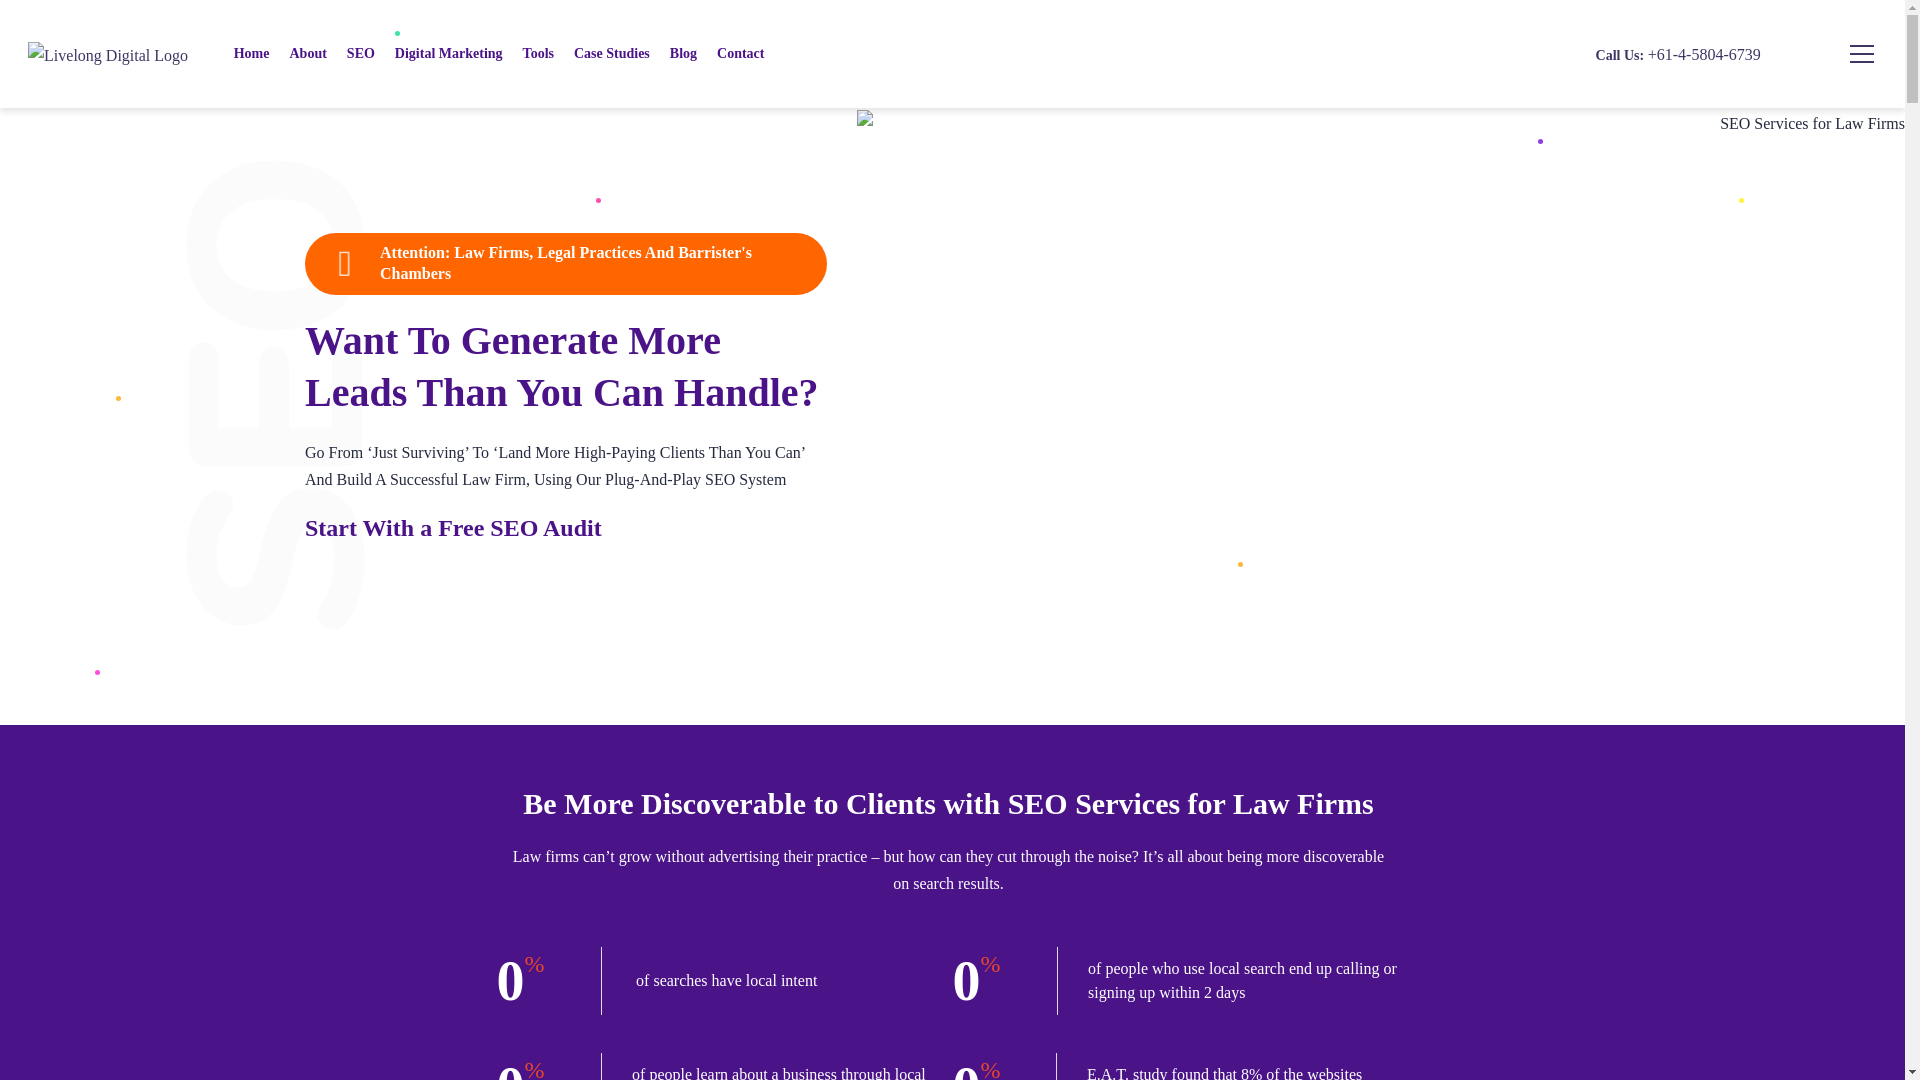  What do you see at coordinates (538, 54) in the screenshot?
I see `Tools` at bounding box center [538, 54].